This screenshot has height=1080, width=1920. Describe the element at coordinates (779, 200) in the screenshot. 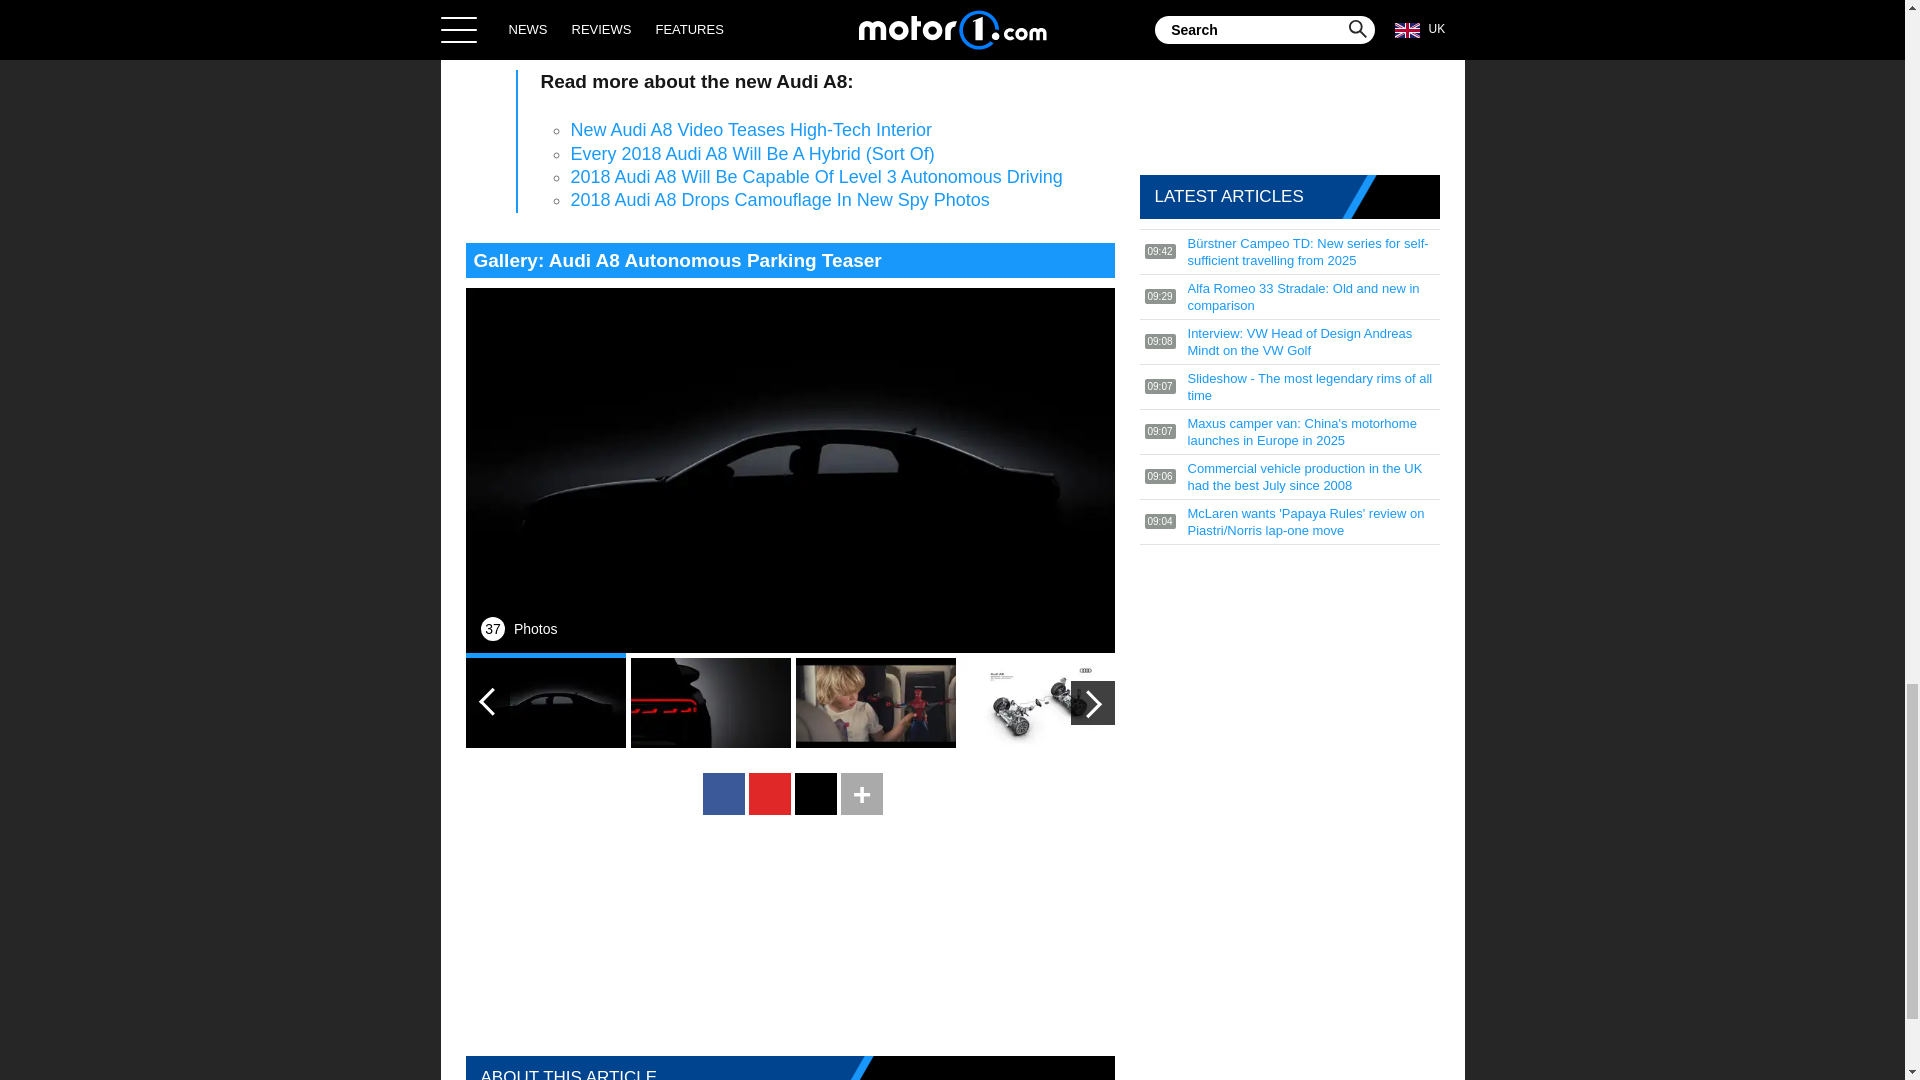

I see `2018 Audi A8 Drops Camouflage In New Spy Photos` at that location.